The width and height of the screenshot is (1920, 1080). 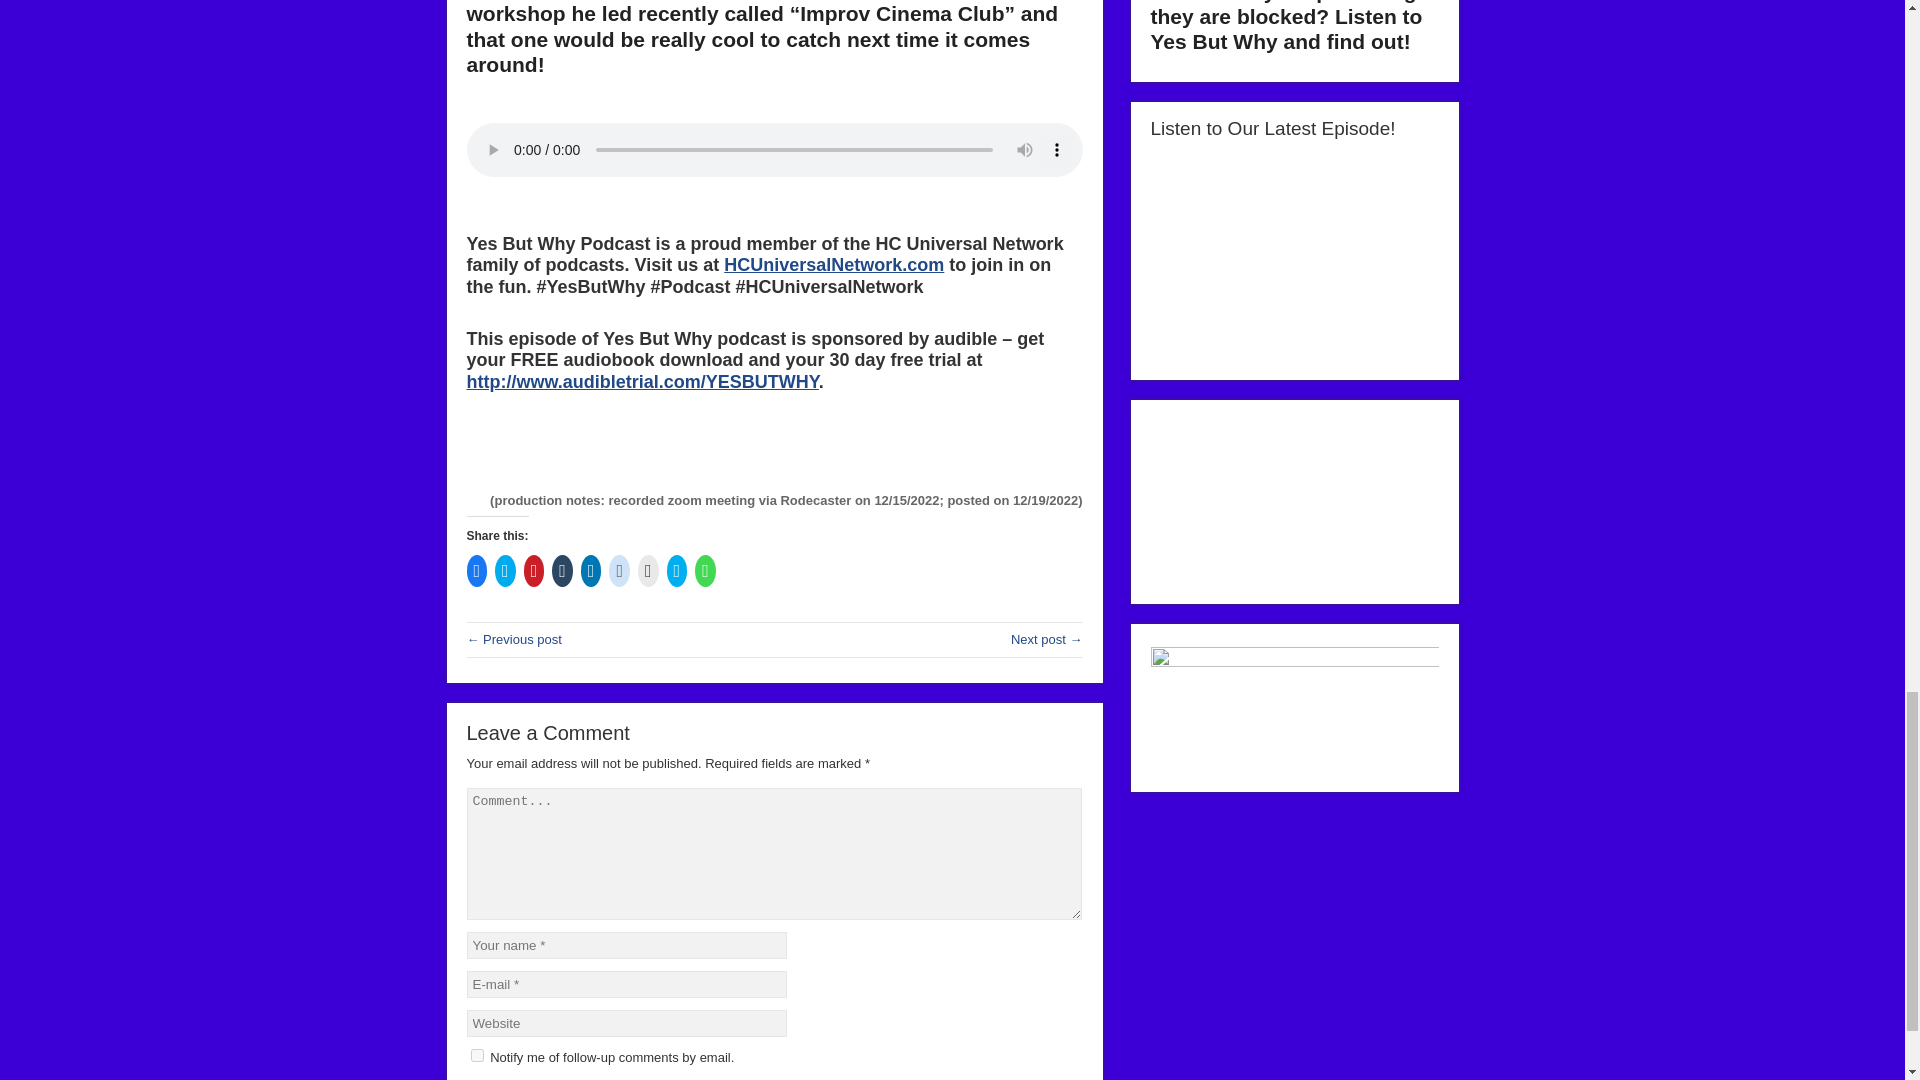 I want to click on subscribe, so click(x=476, y=1054).